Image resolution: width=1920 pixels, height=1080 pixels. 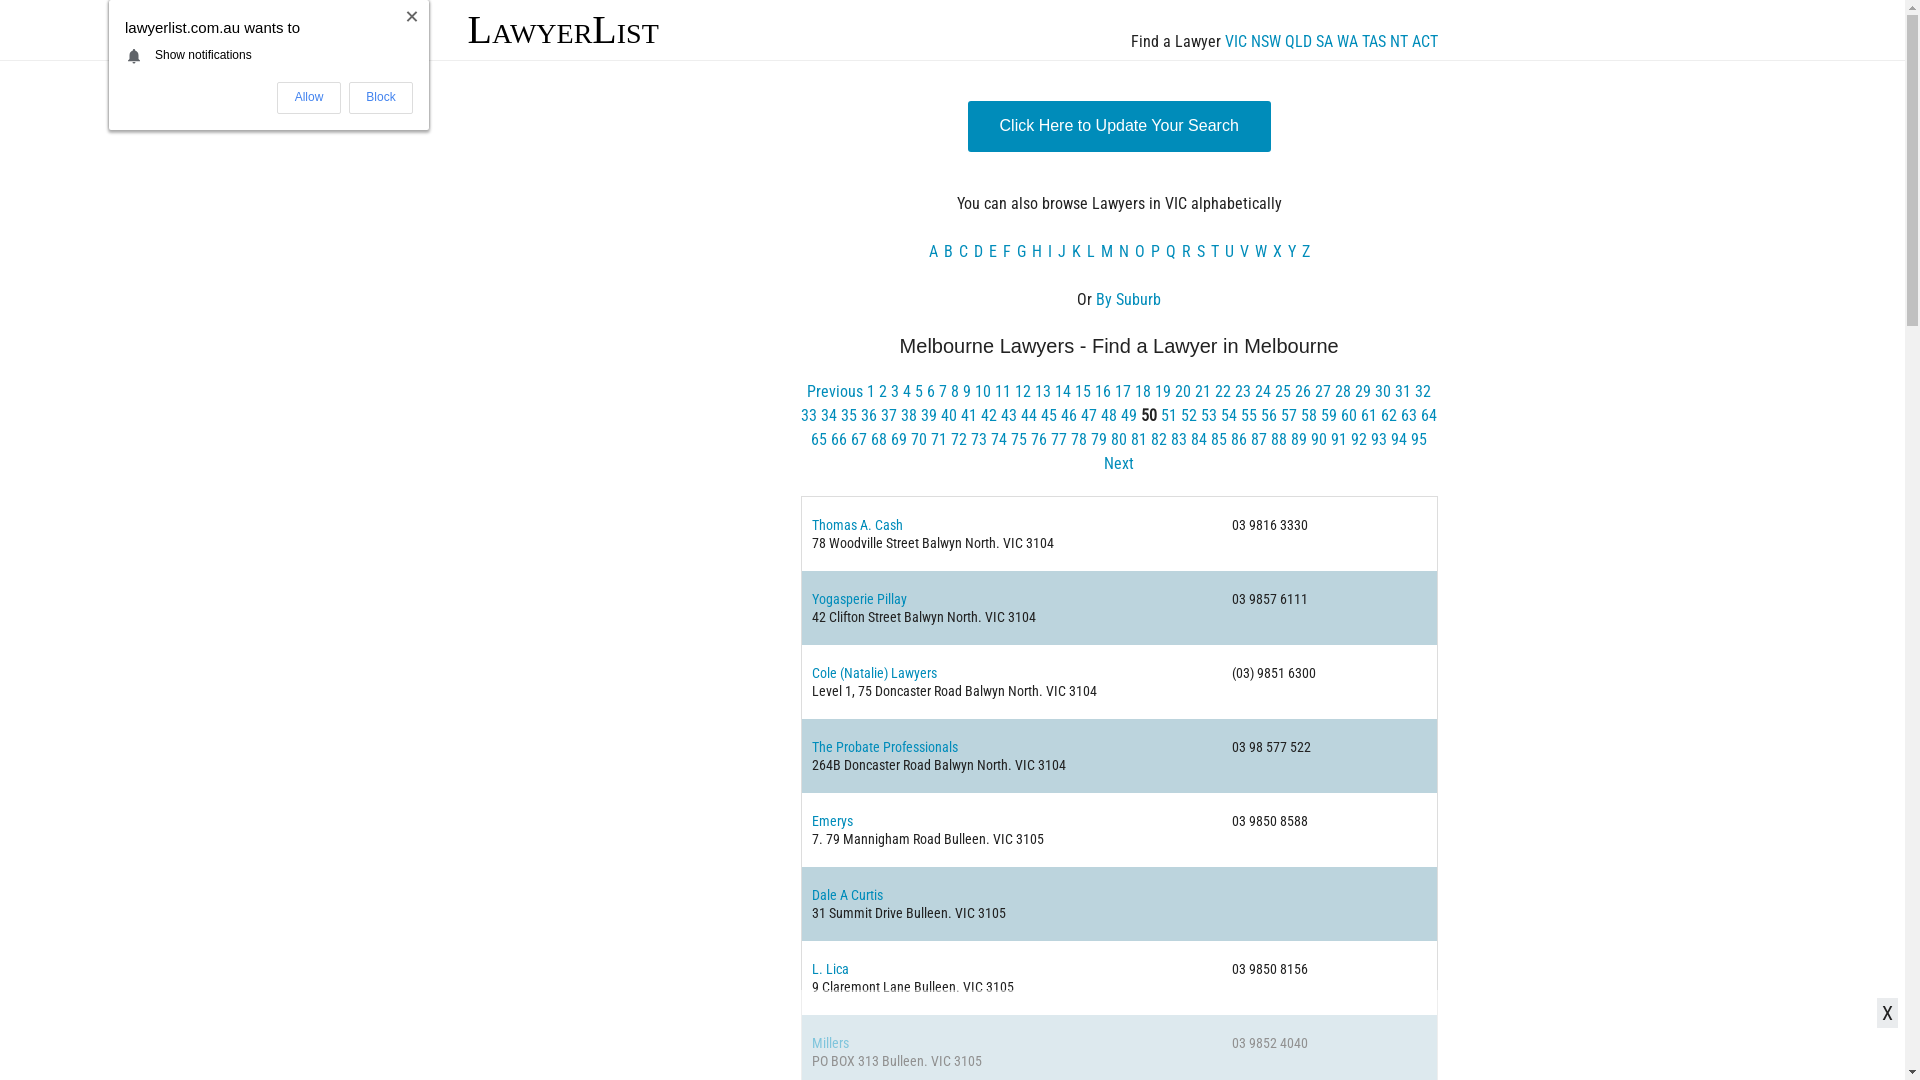 I want to click on 69, so click(x=899, y=440).